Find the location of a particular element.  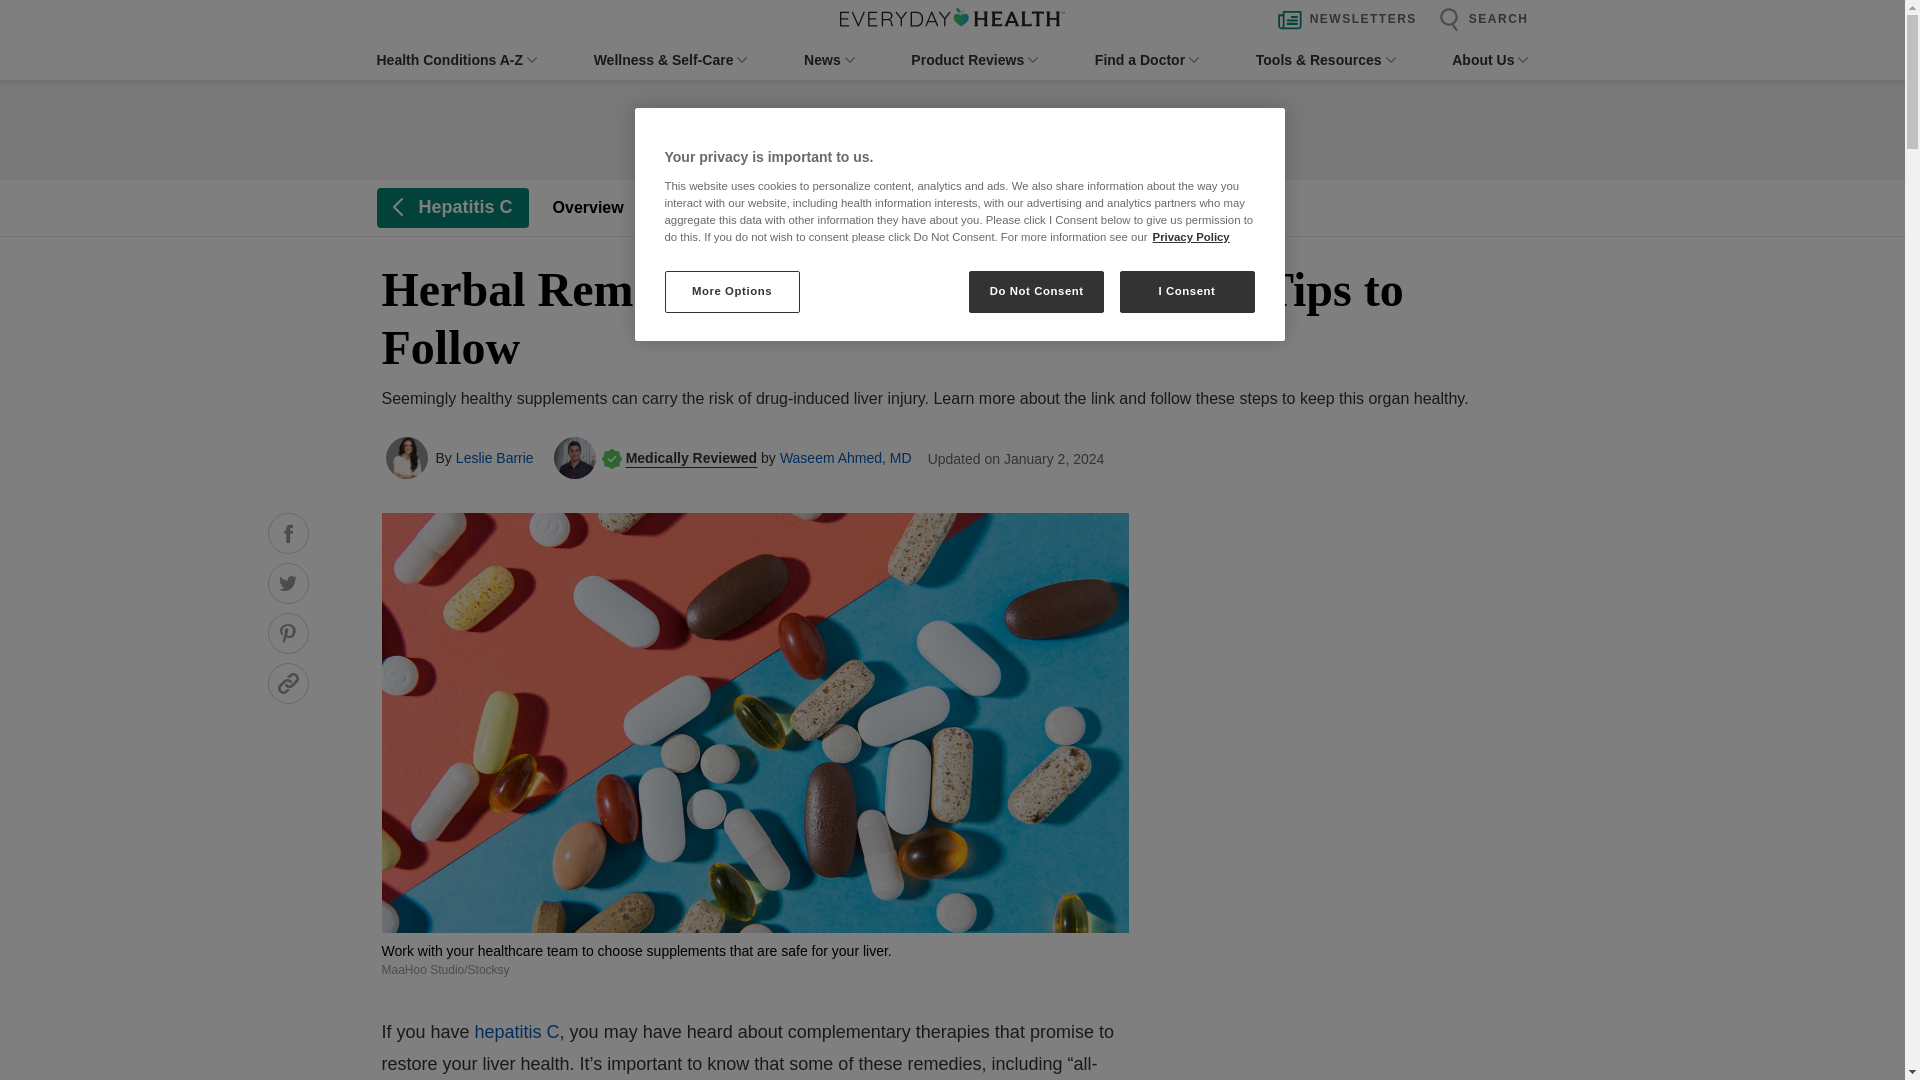

About Us is located at coordinates (1490, 60).